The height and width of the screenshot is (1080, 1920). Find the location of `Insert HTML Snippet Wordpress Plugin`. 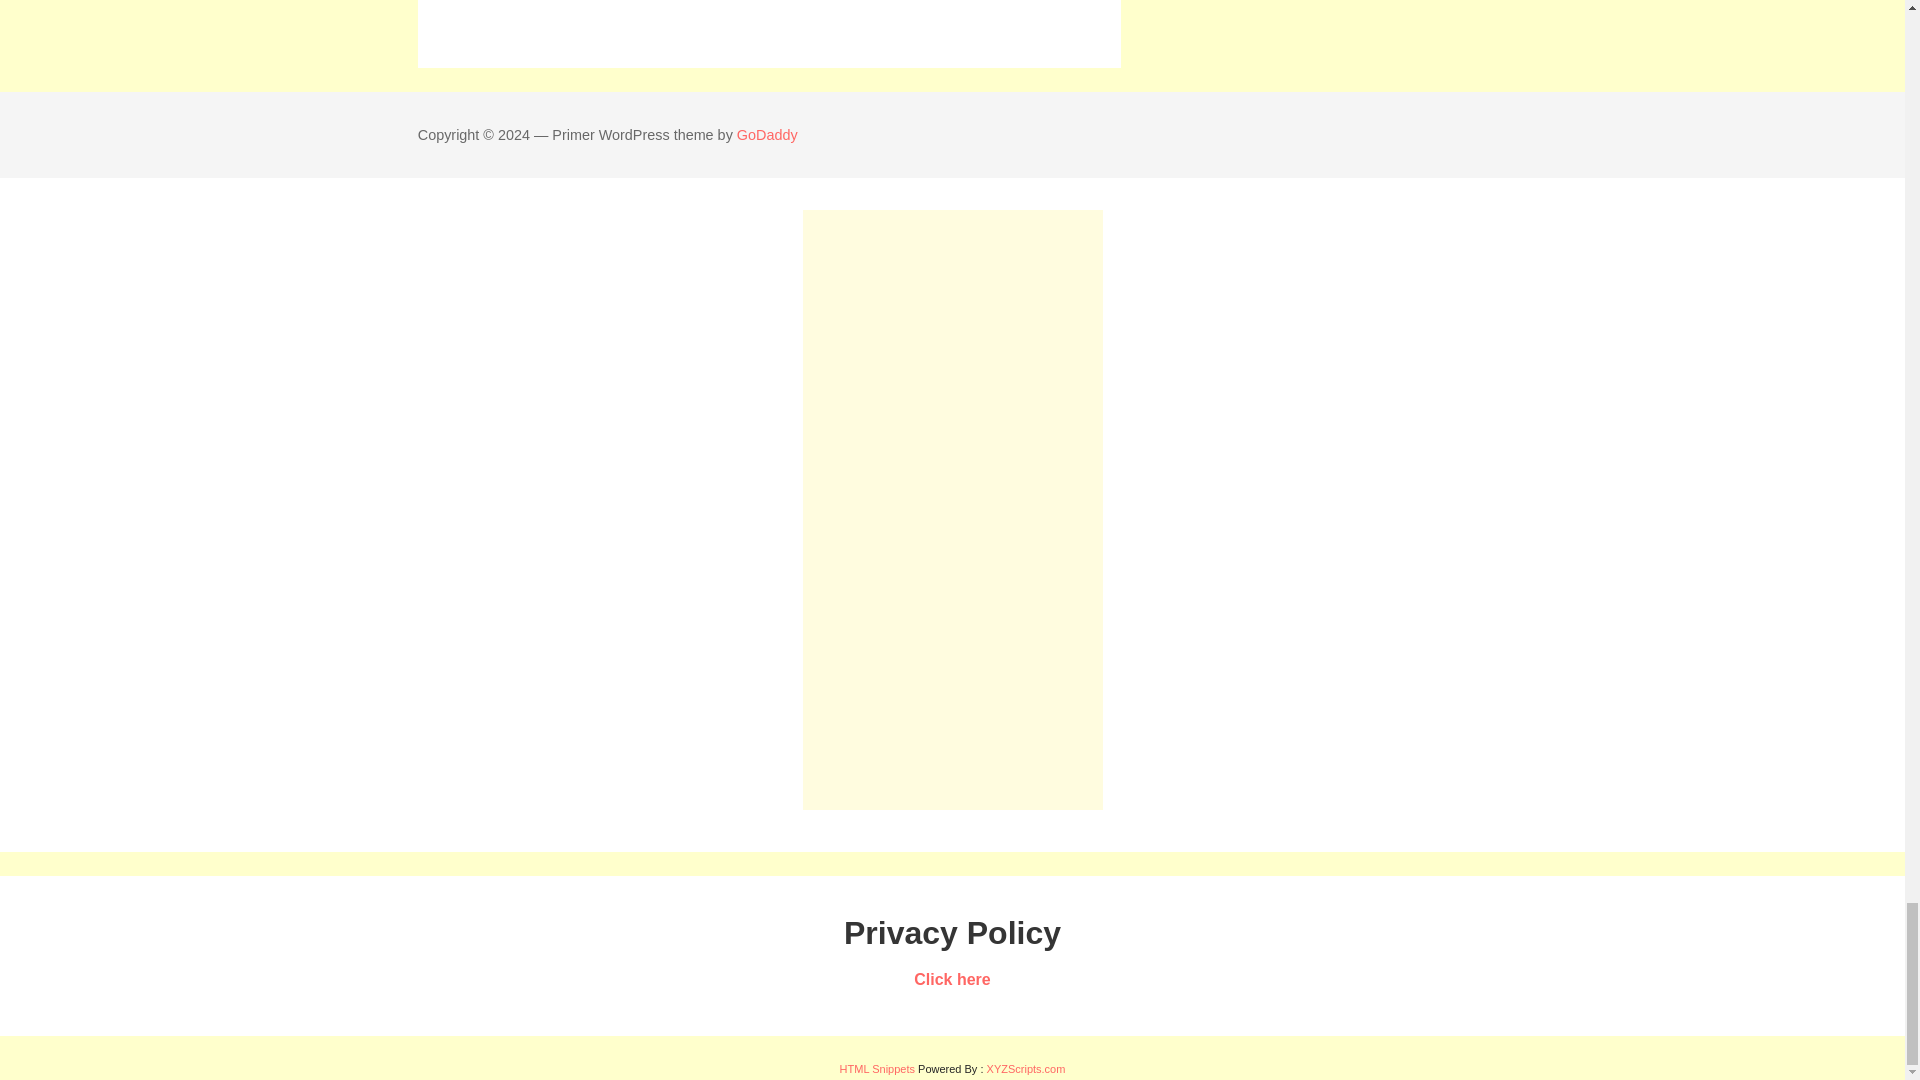

Insert HTML Snippet Wordpress Plugin is located at coordinates (878, 1068).